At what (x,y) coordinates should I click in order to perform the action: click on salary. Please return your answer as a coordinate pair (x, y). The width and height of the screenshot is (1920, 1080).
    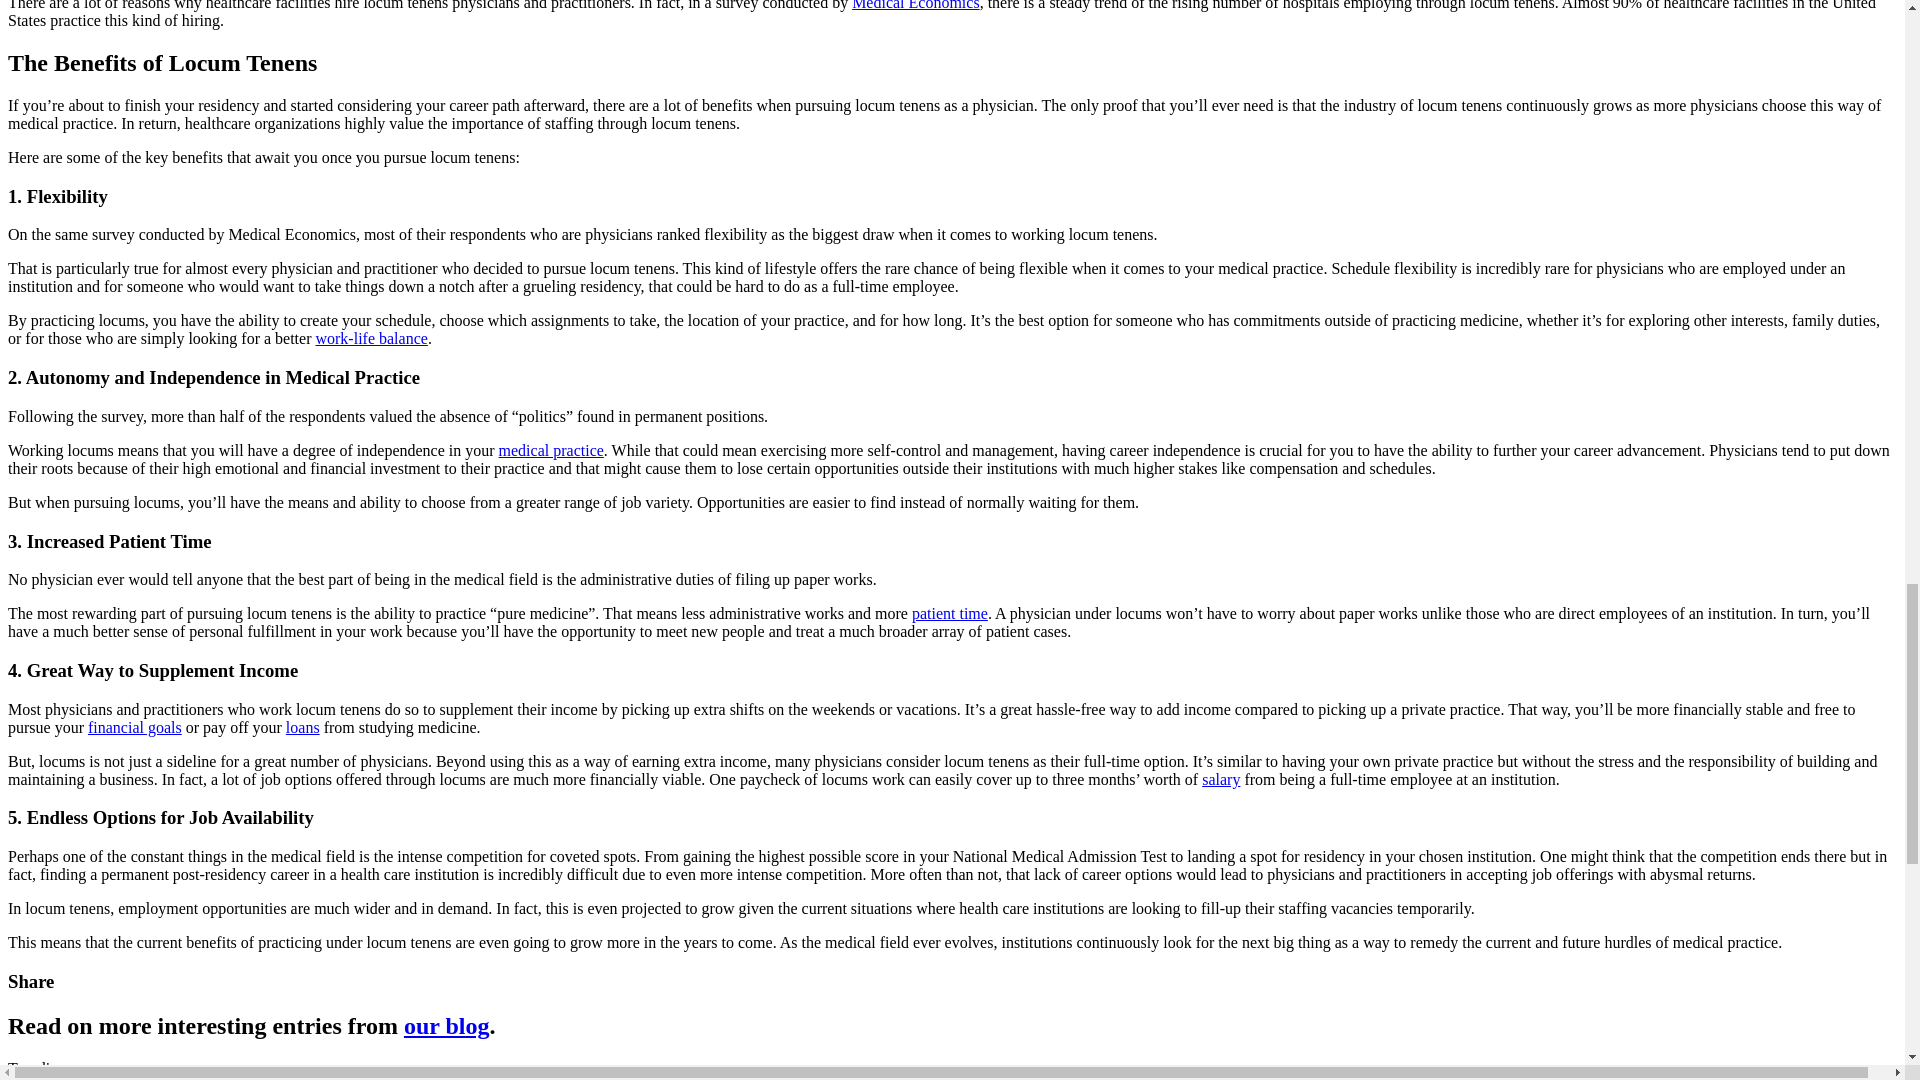
    Looking at the image, I should click on (1220, 780).